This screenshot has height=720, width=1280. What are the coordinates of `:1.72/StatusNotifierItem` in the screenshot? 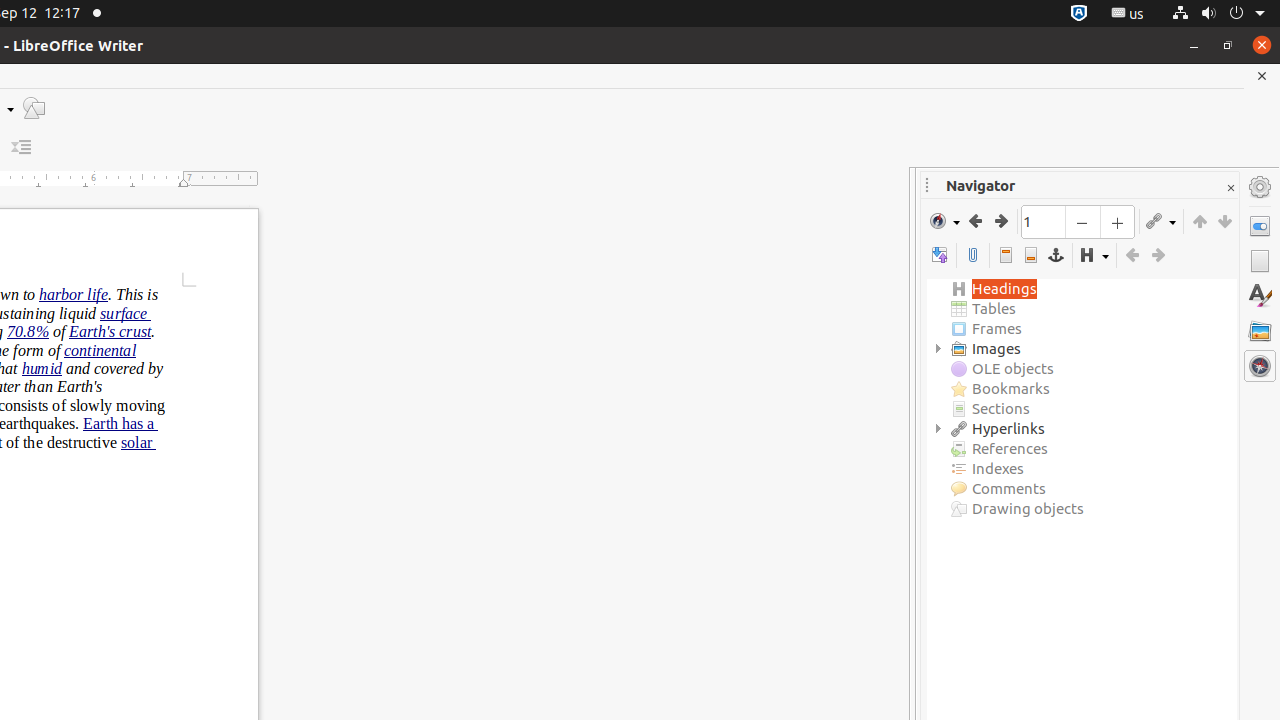 It's located at (1079, 14).